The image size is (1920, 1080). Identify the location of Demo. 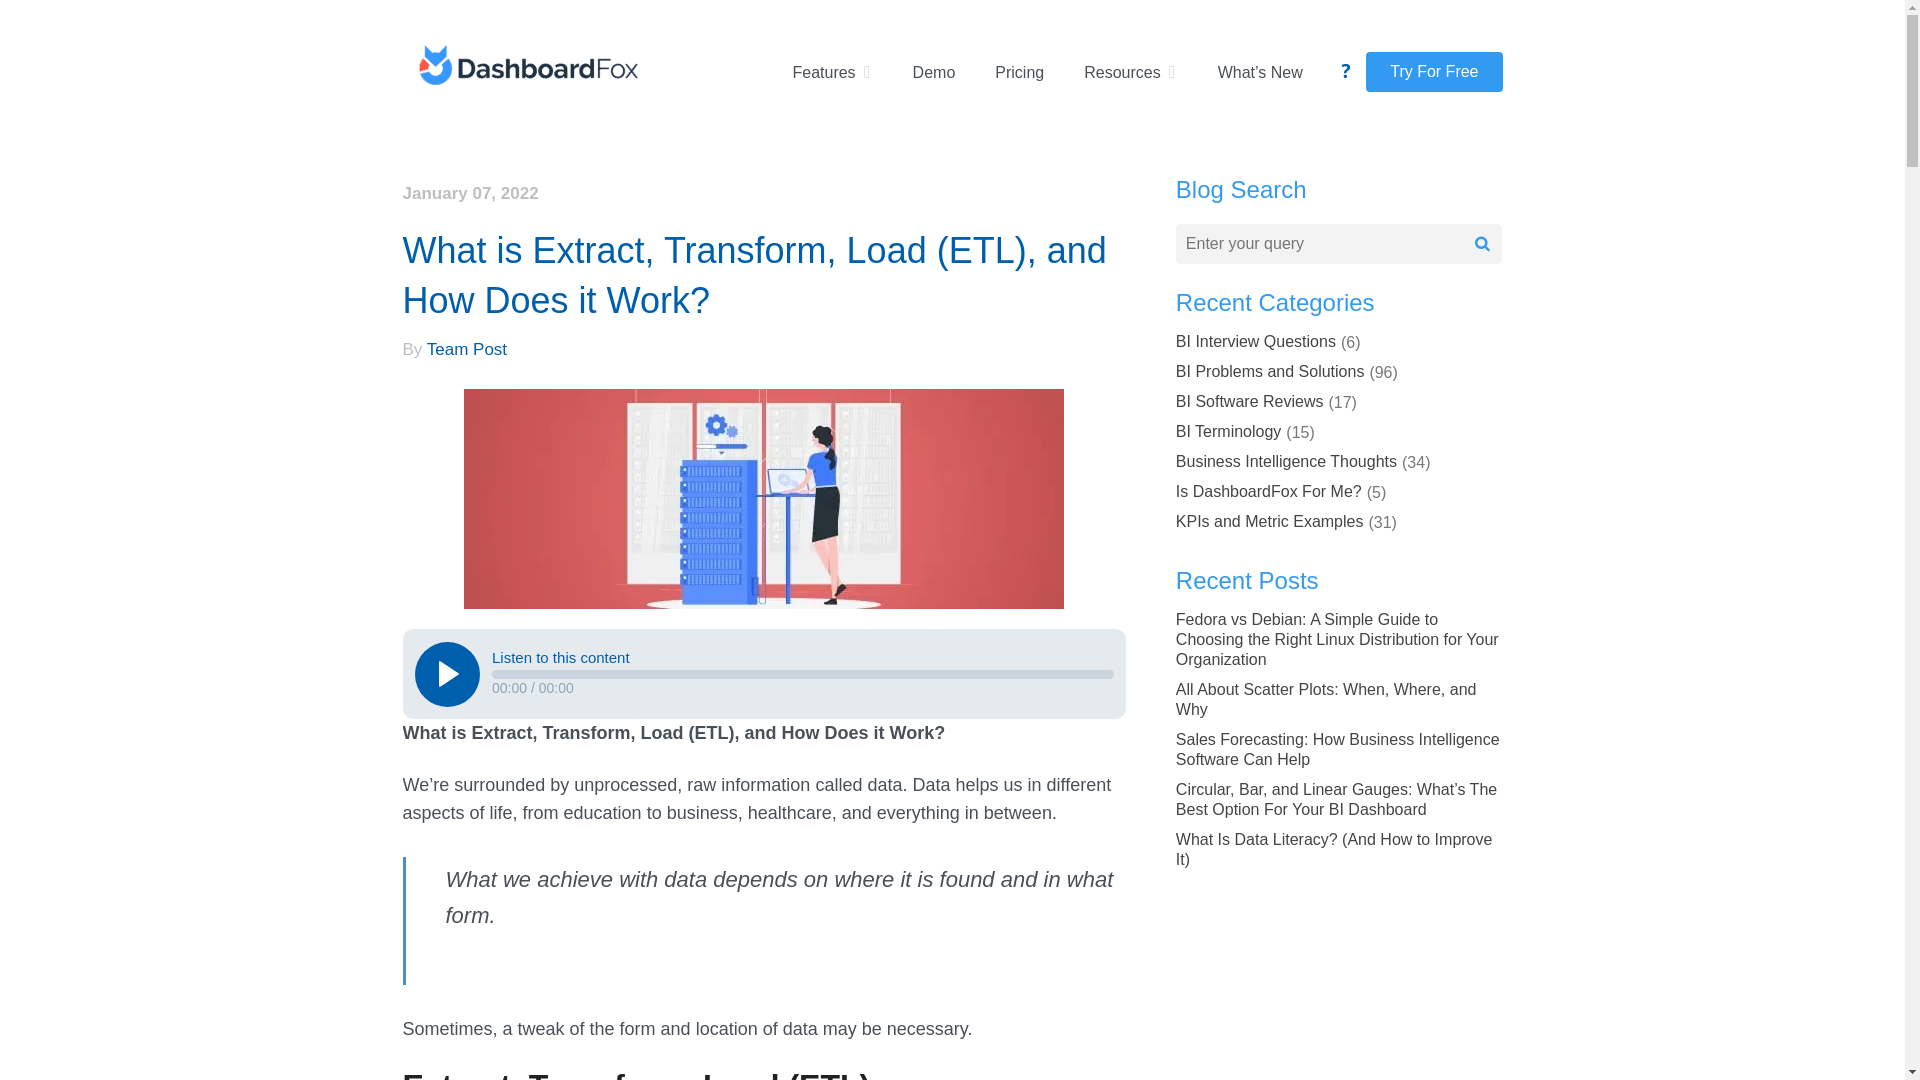
(934, 72).